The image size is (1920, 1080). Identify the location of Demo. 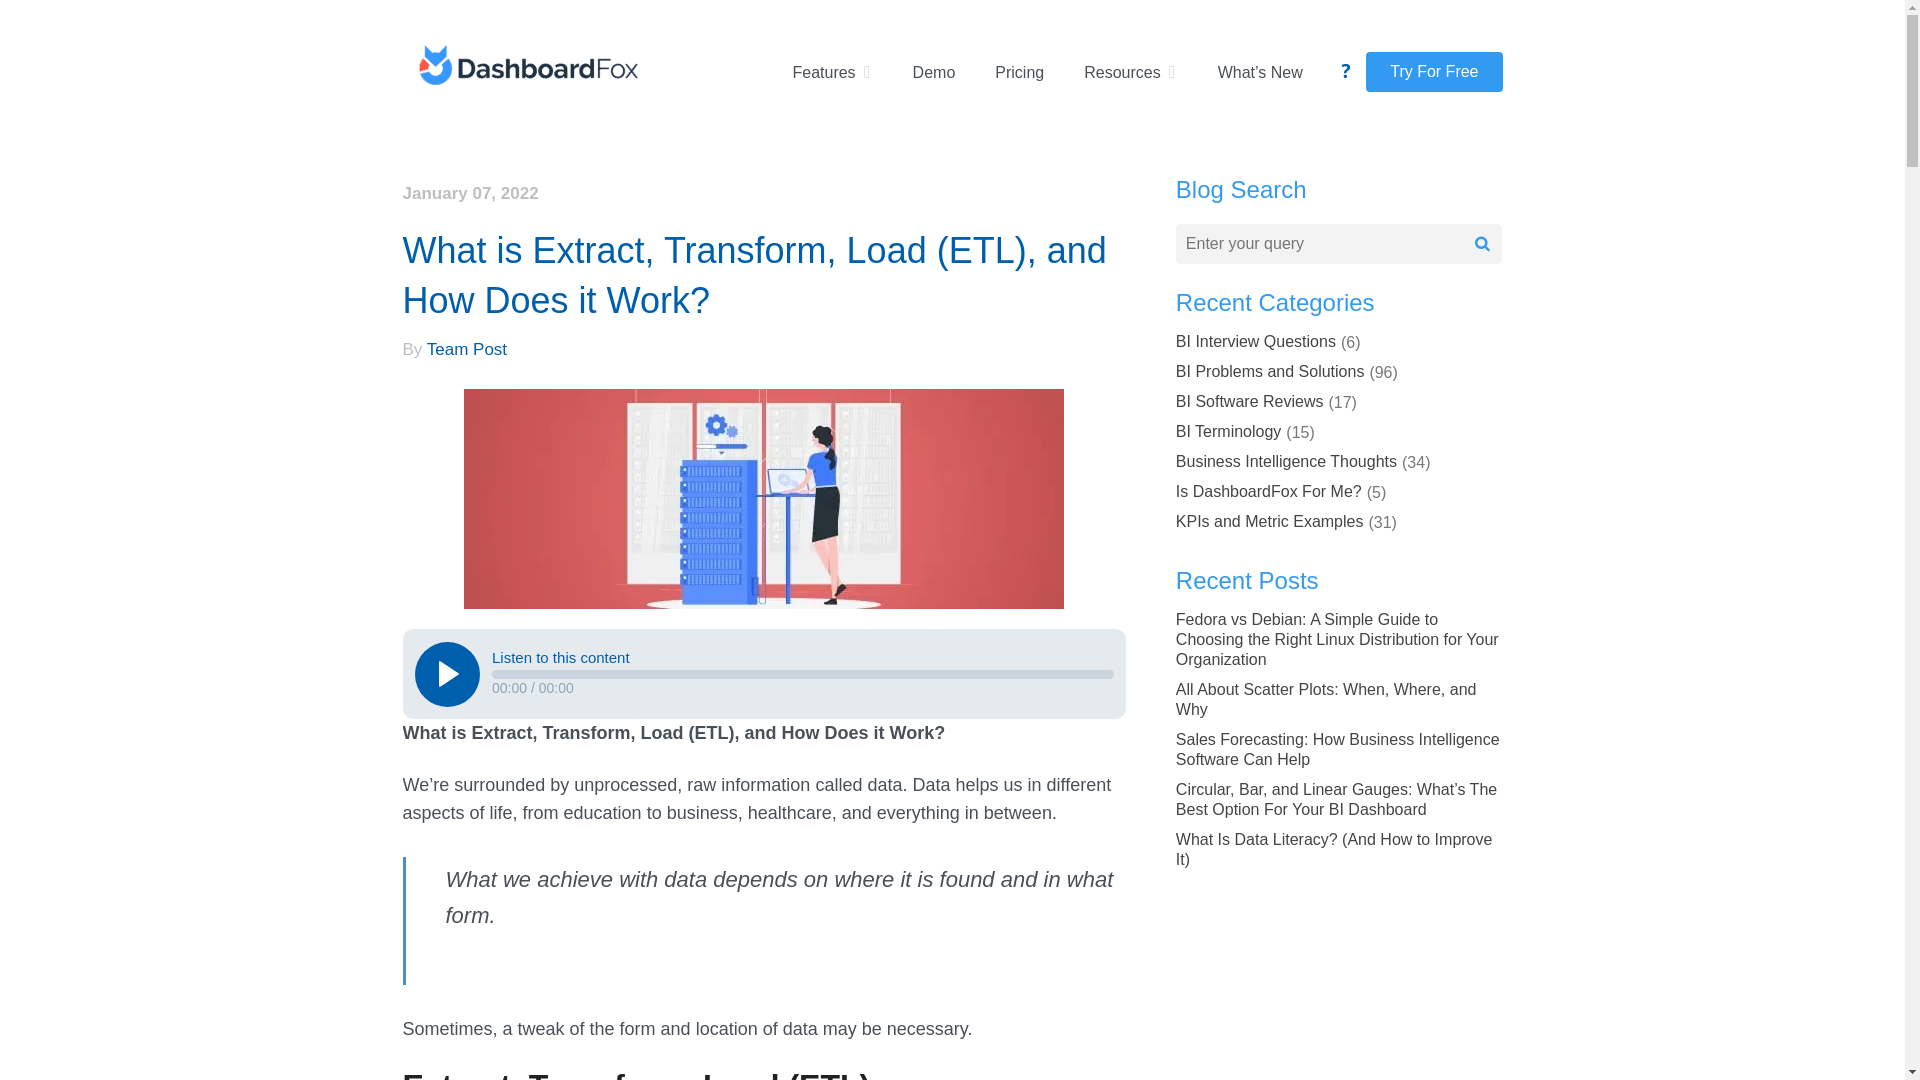
(934, 72).